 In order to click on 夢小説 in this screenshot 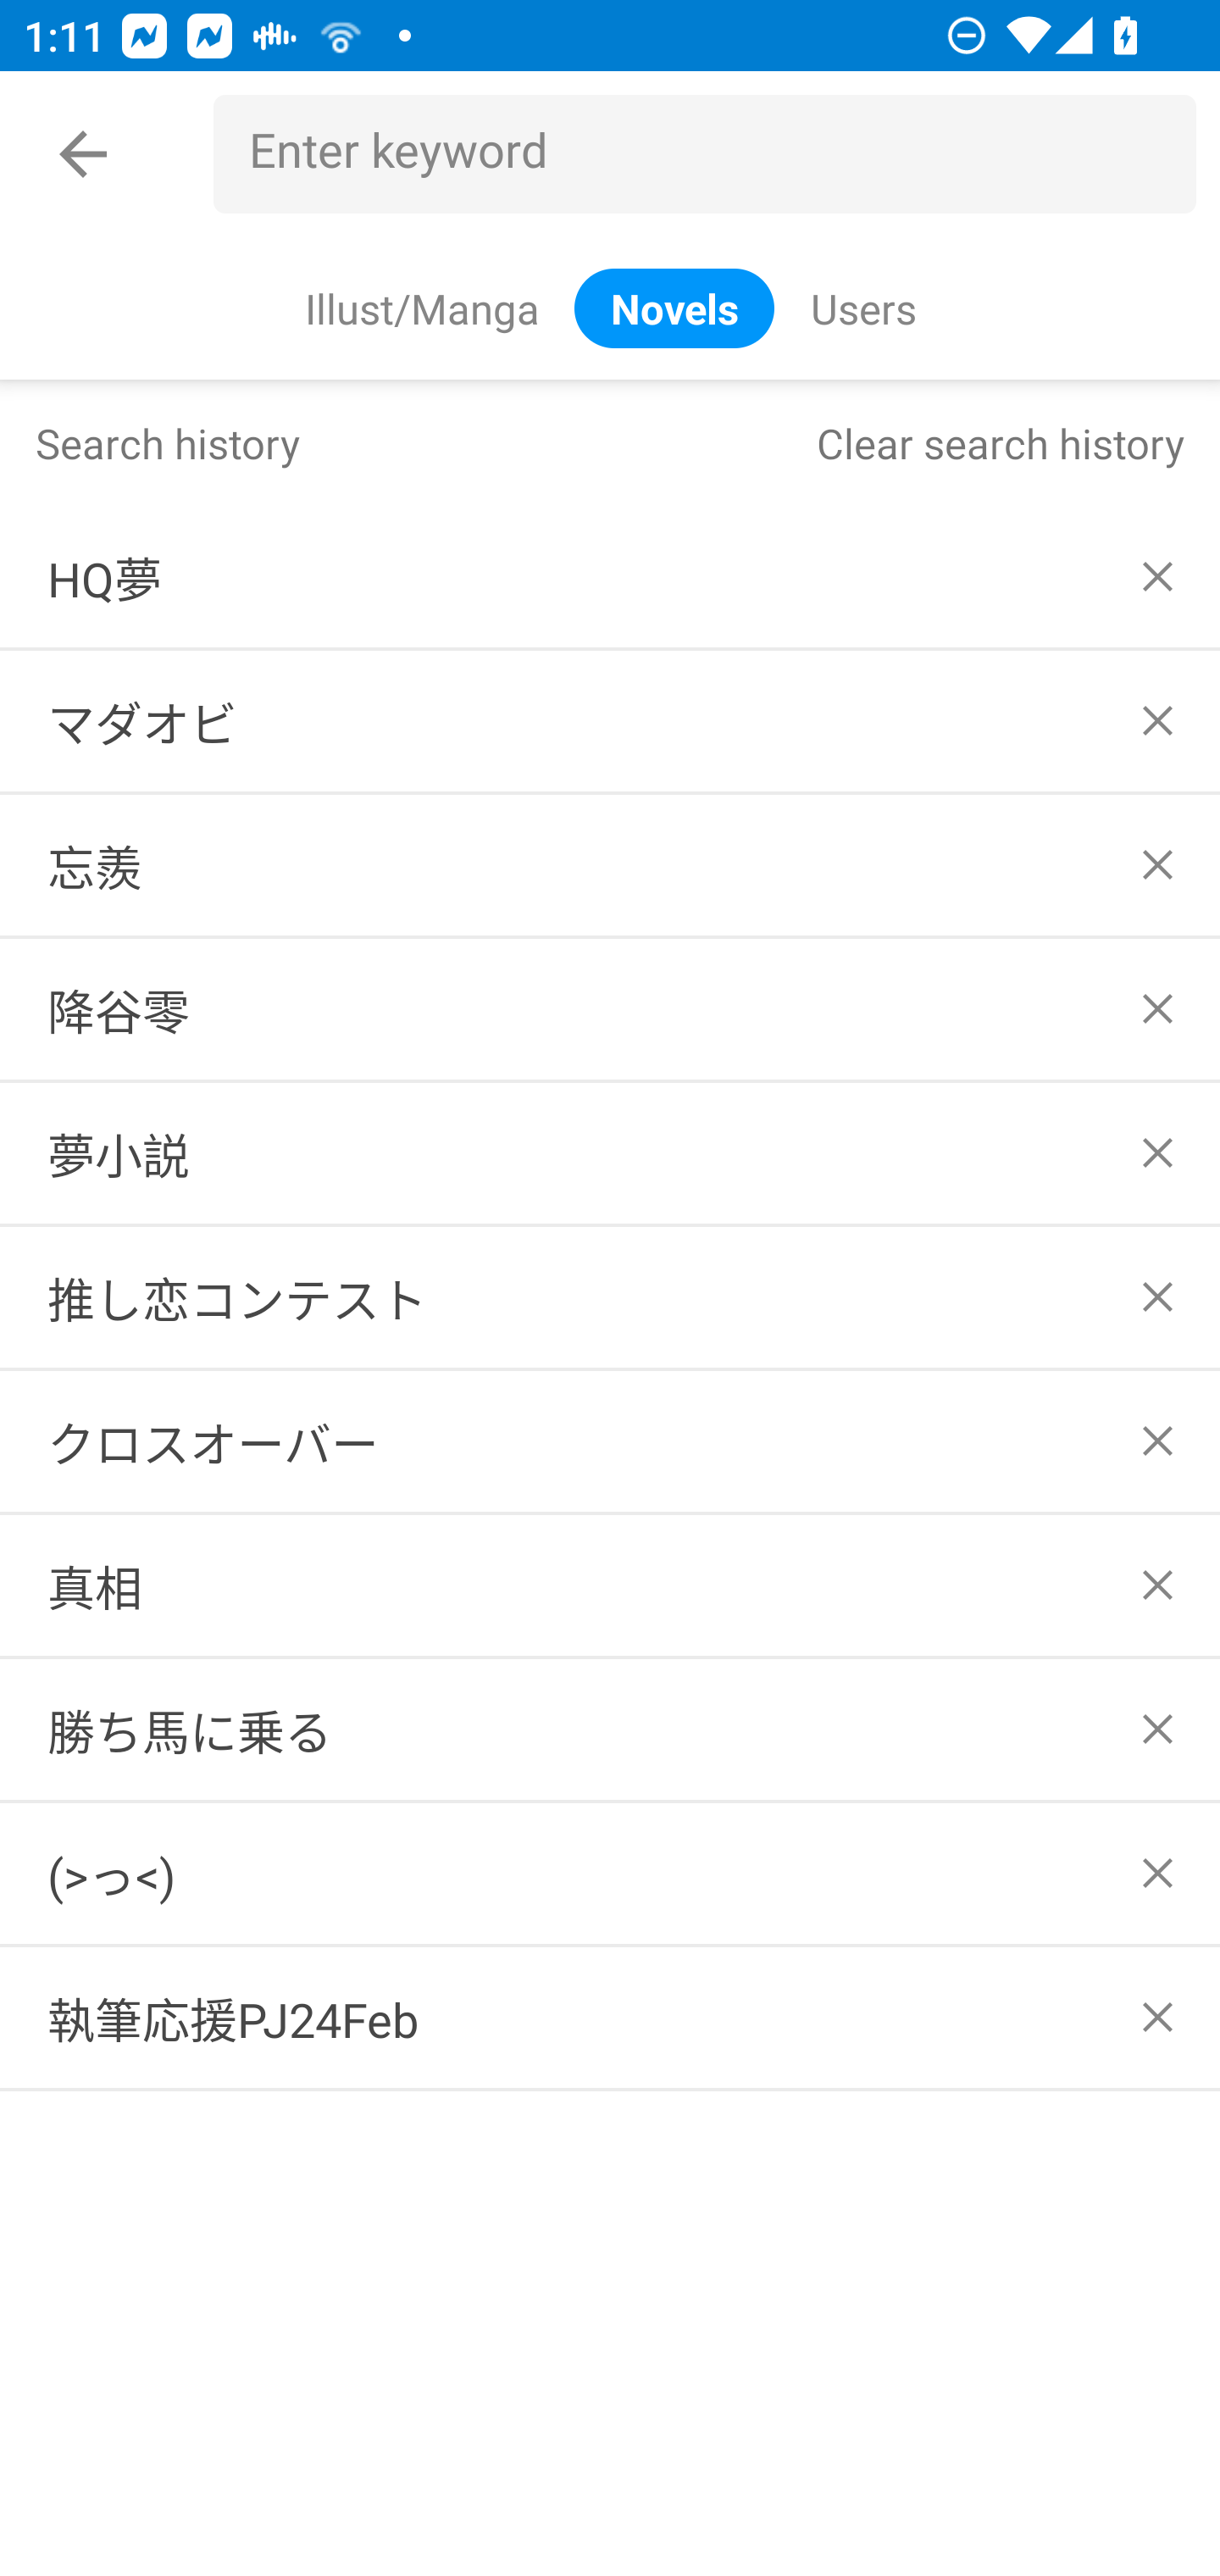, I will do `click(610, 1152)`.